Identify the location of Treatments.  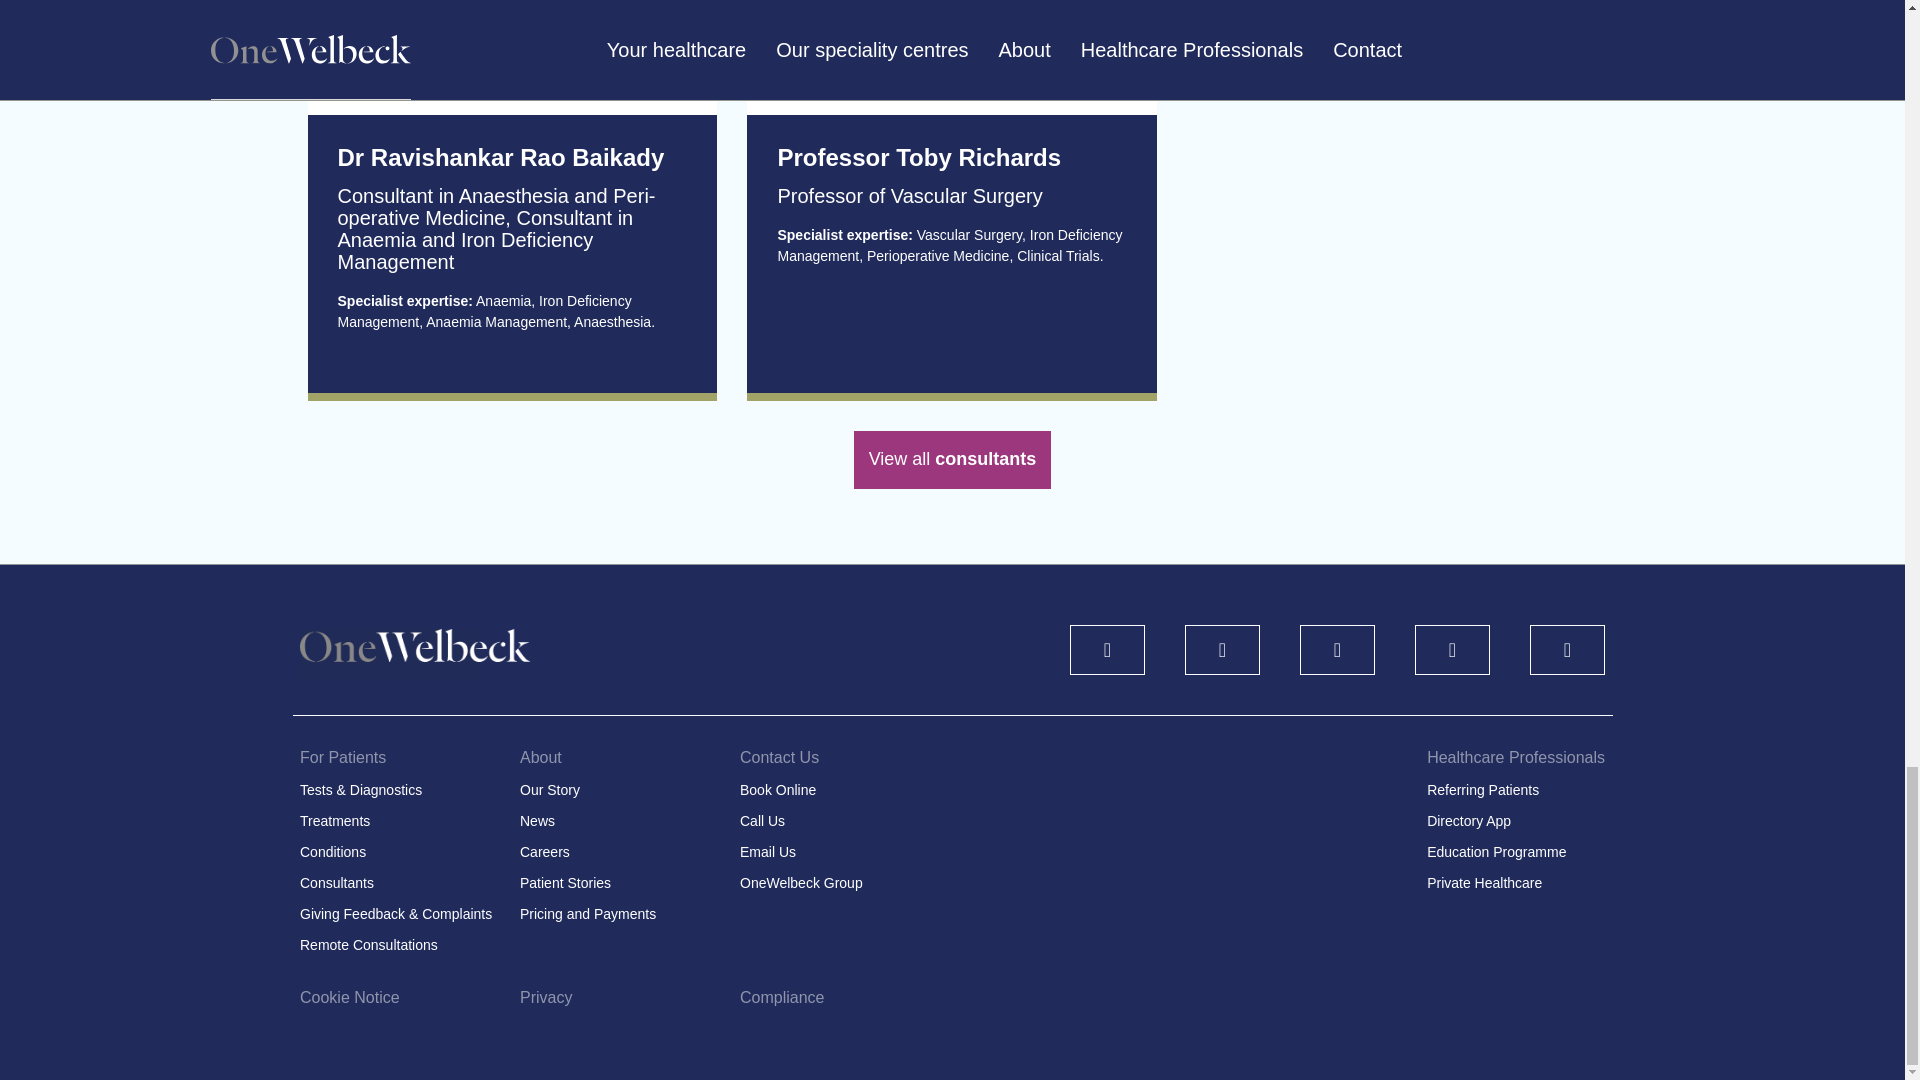
(334, 821).